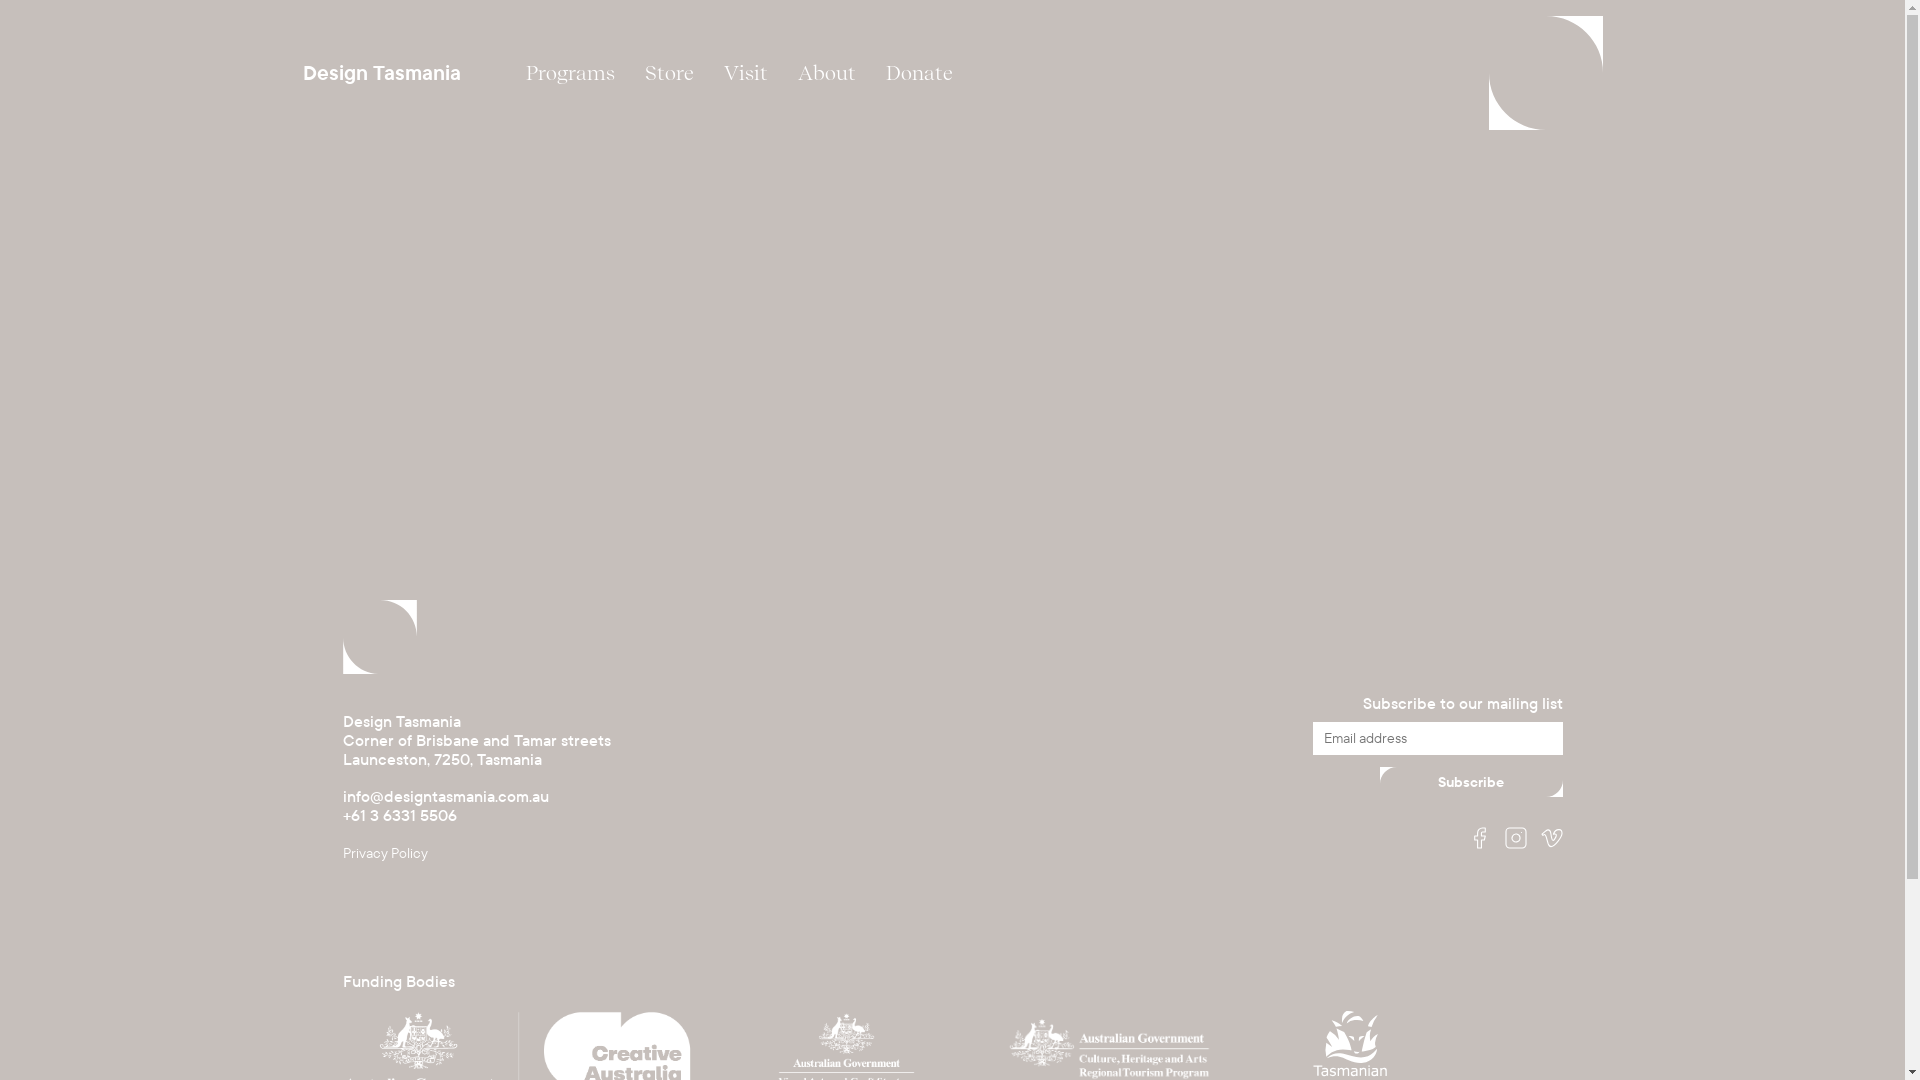 The width and height of the screenshot is (1920, 1080). I want to click on Visit, so click(745, 73).